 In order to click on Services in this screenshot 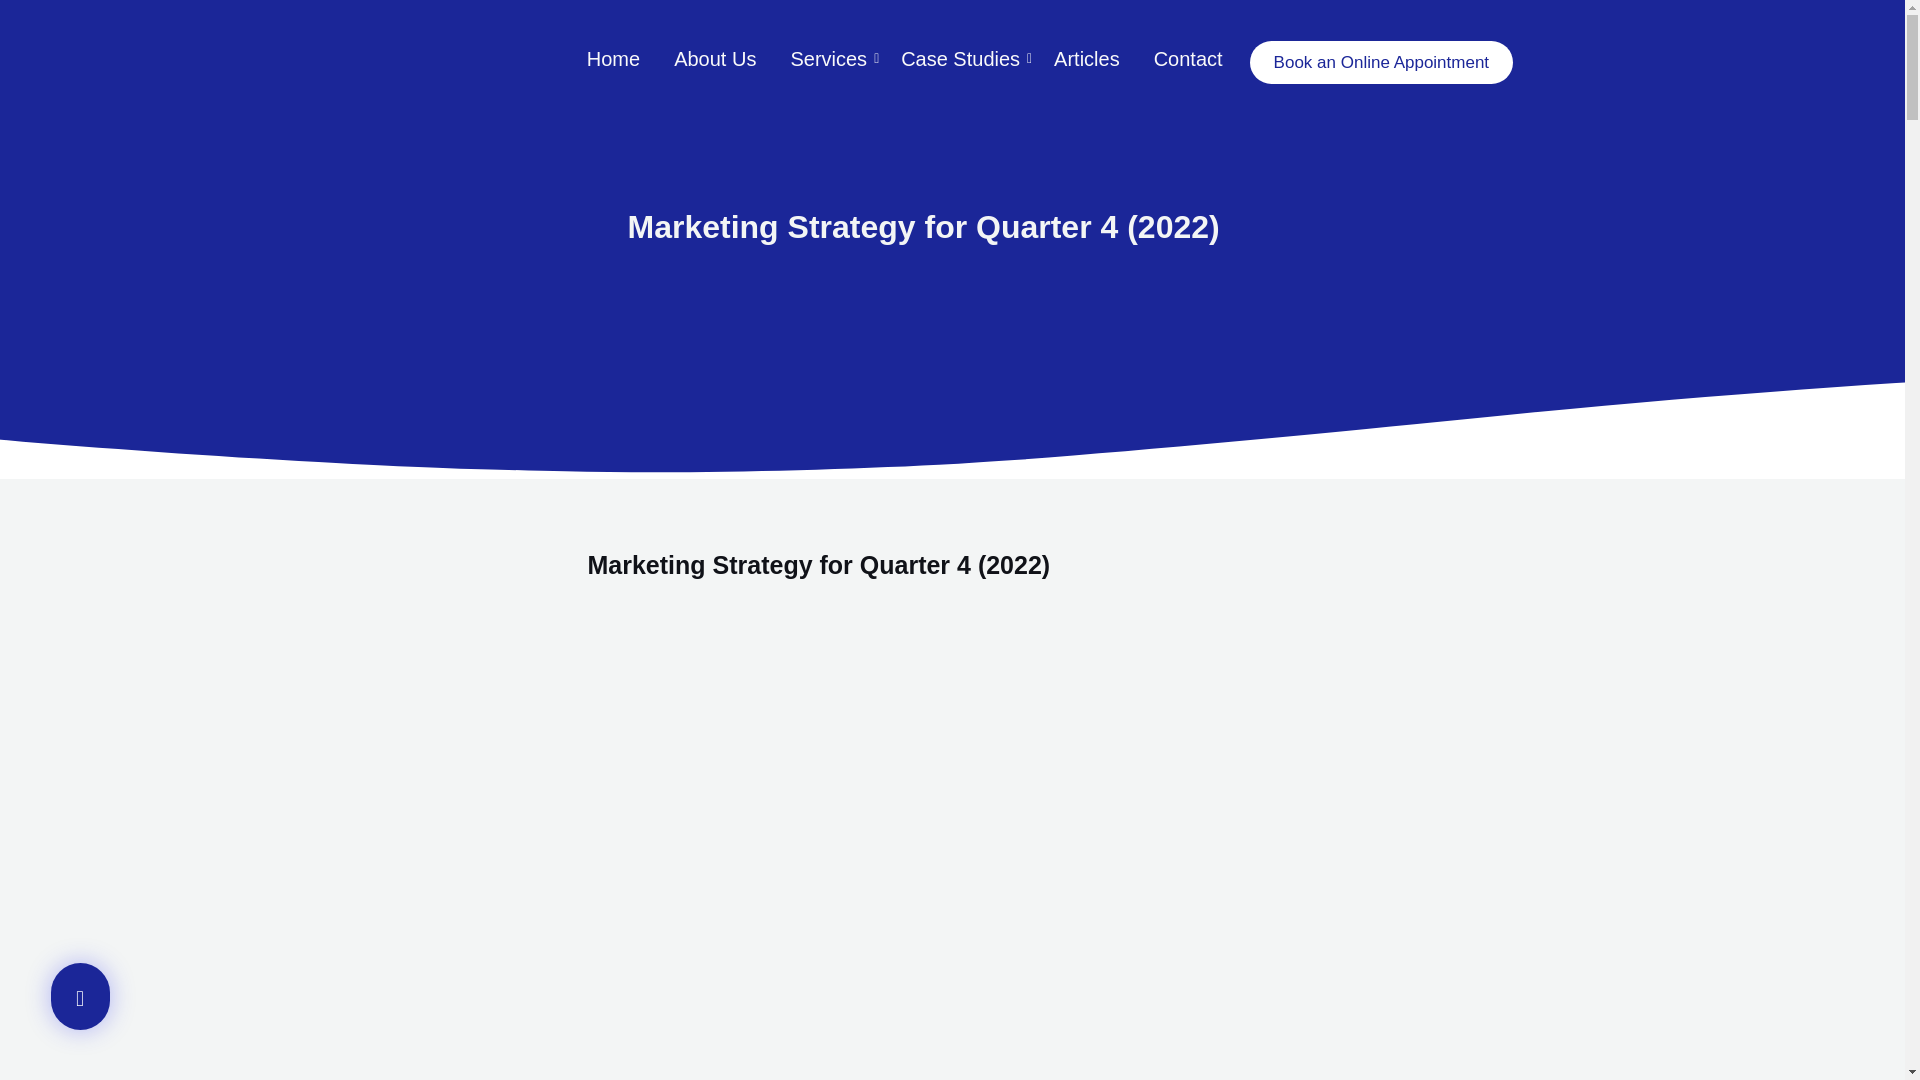, I will do `click(828, 60)`.